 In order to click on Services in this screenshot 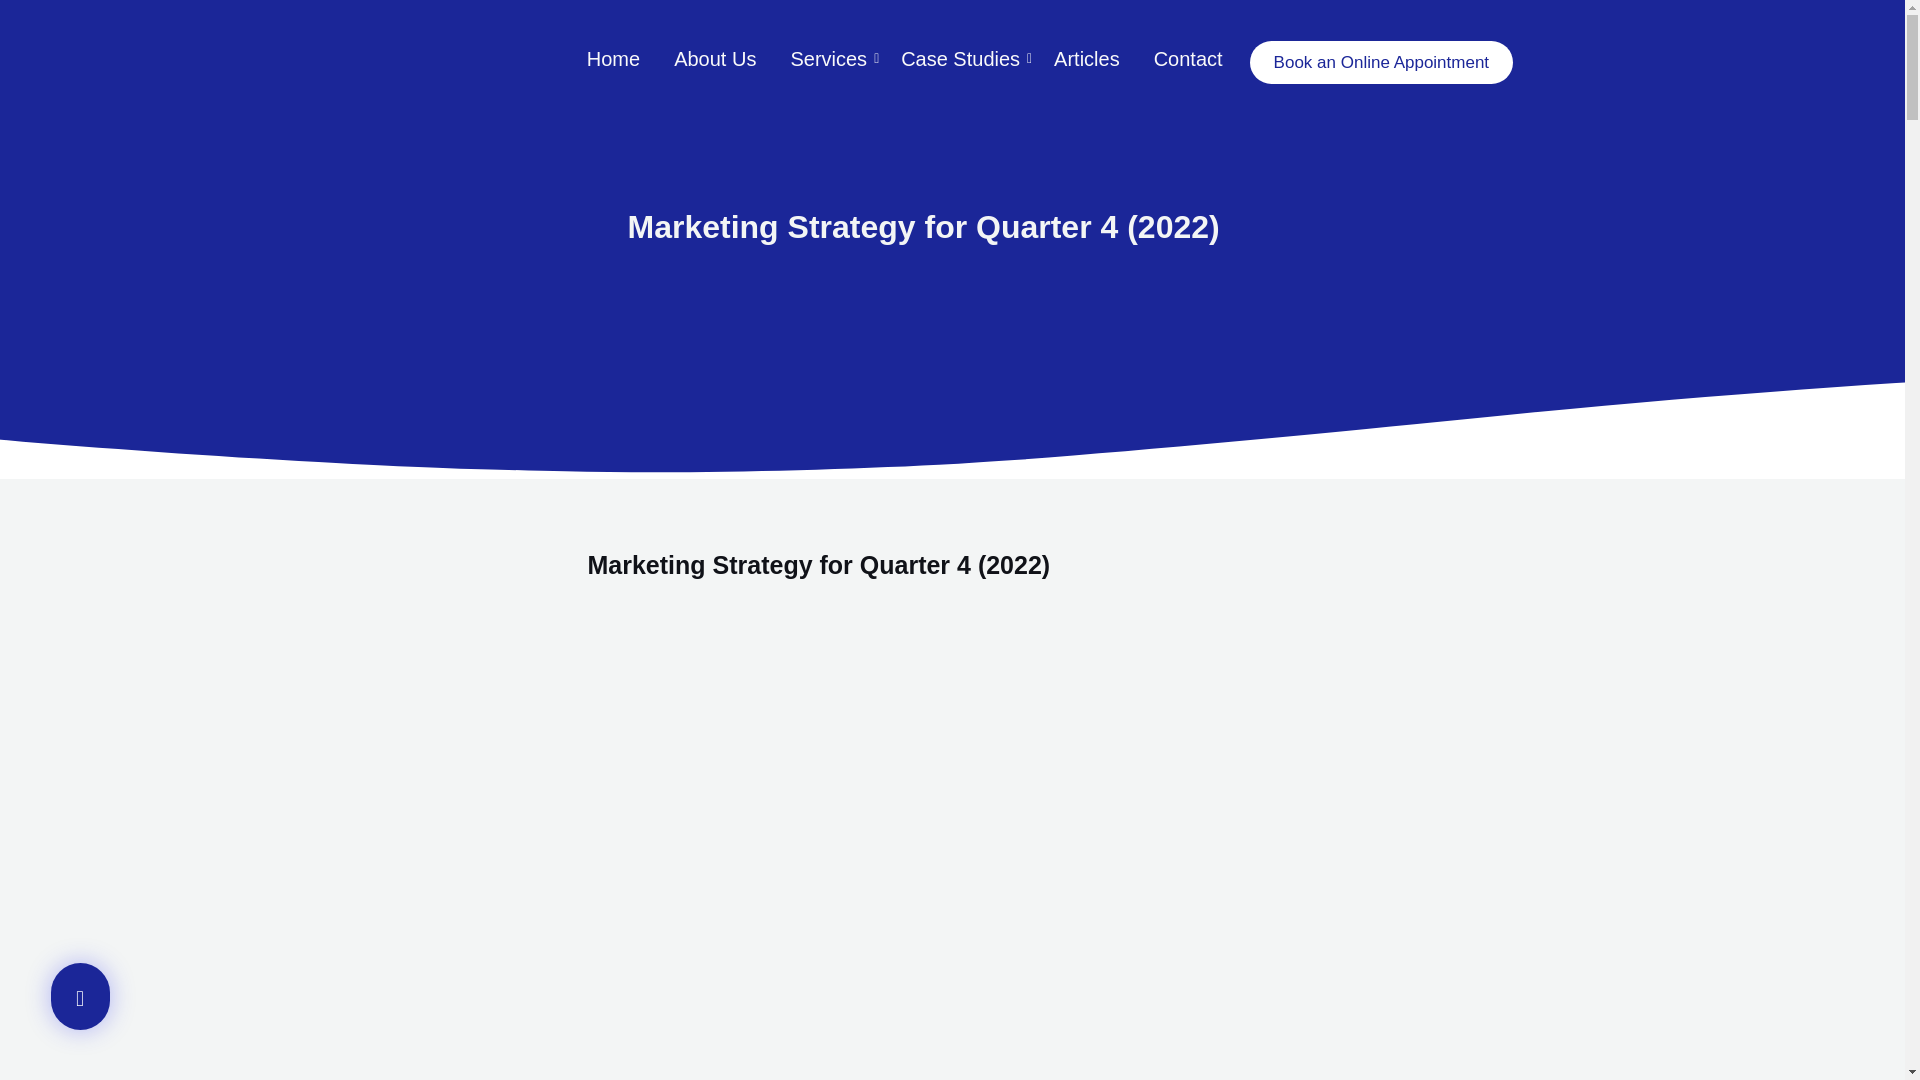, I will do `click(828, 60)`.